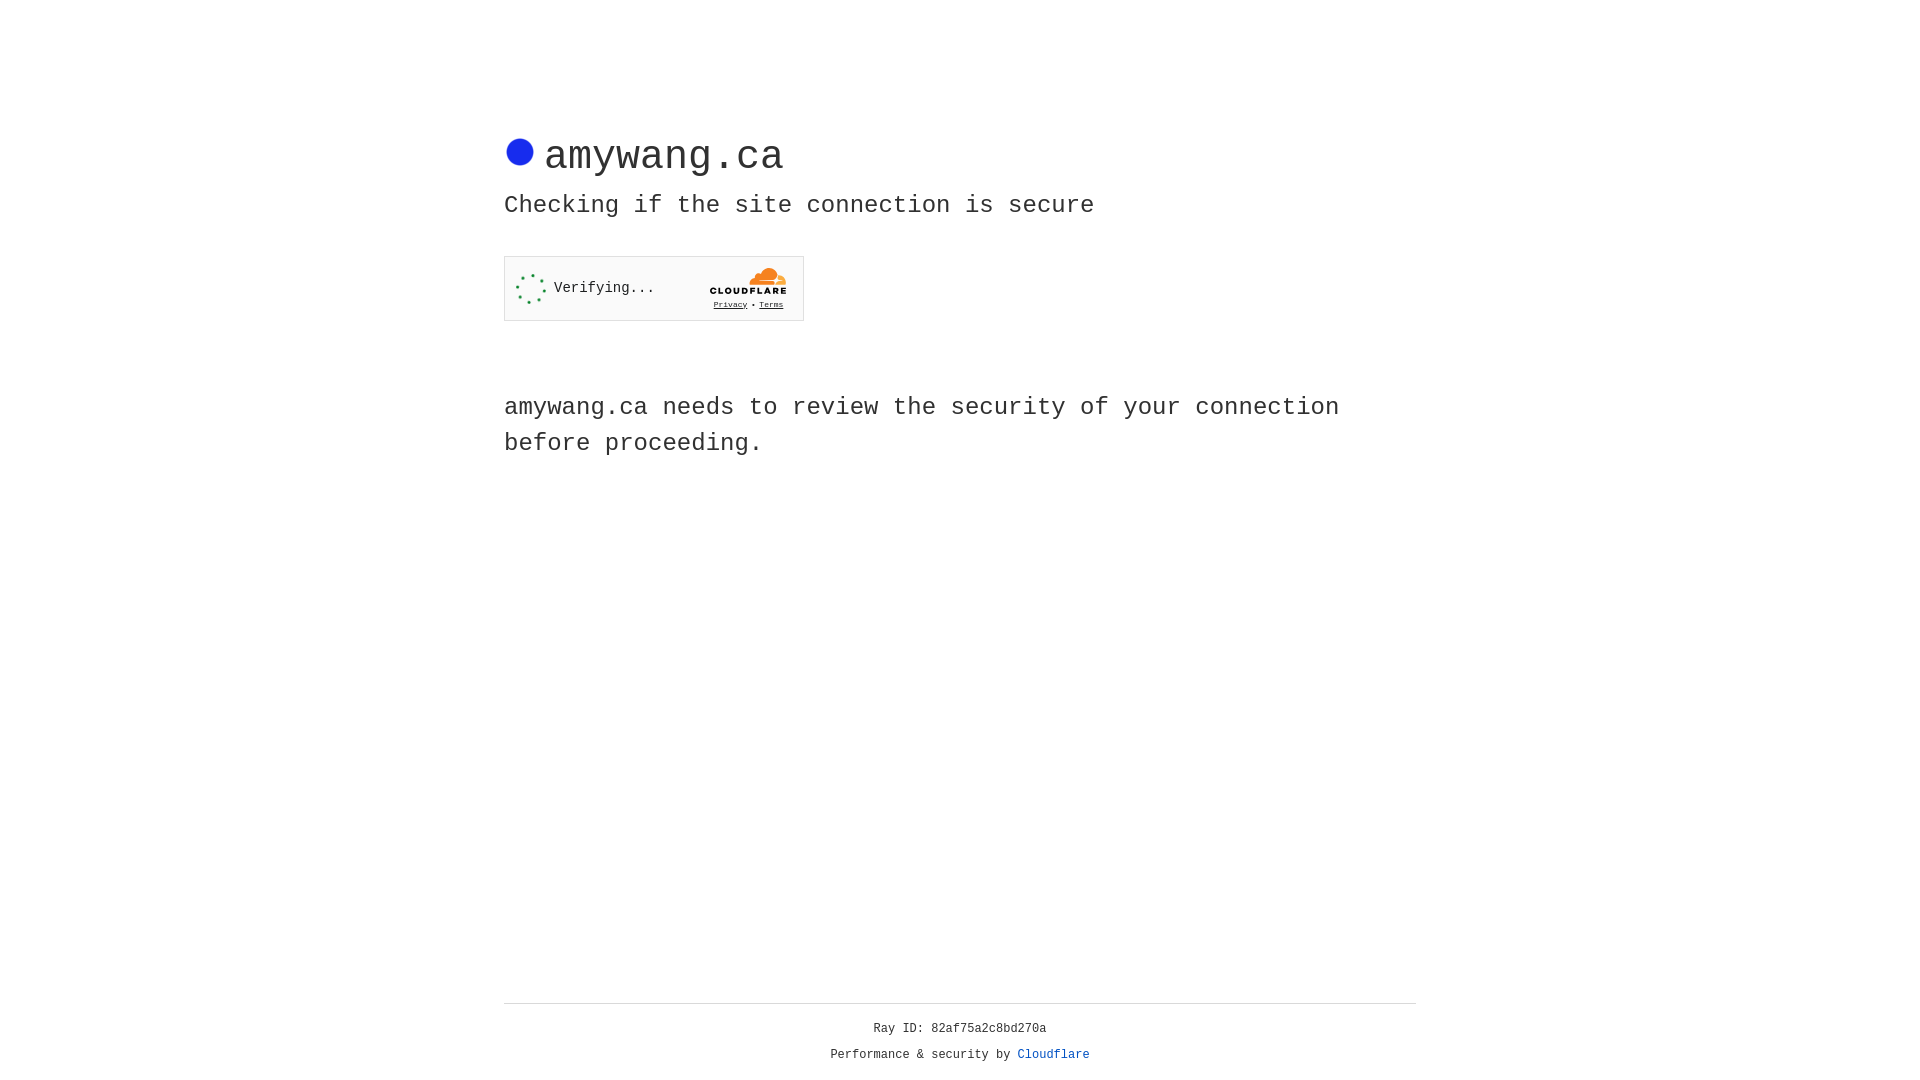  Describe the element at coordinates (654, 288) in the screenshot. I see `Widget containing a Cloudflare security challenge` at that location.